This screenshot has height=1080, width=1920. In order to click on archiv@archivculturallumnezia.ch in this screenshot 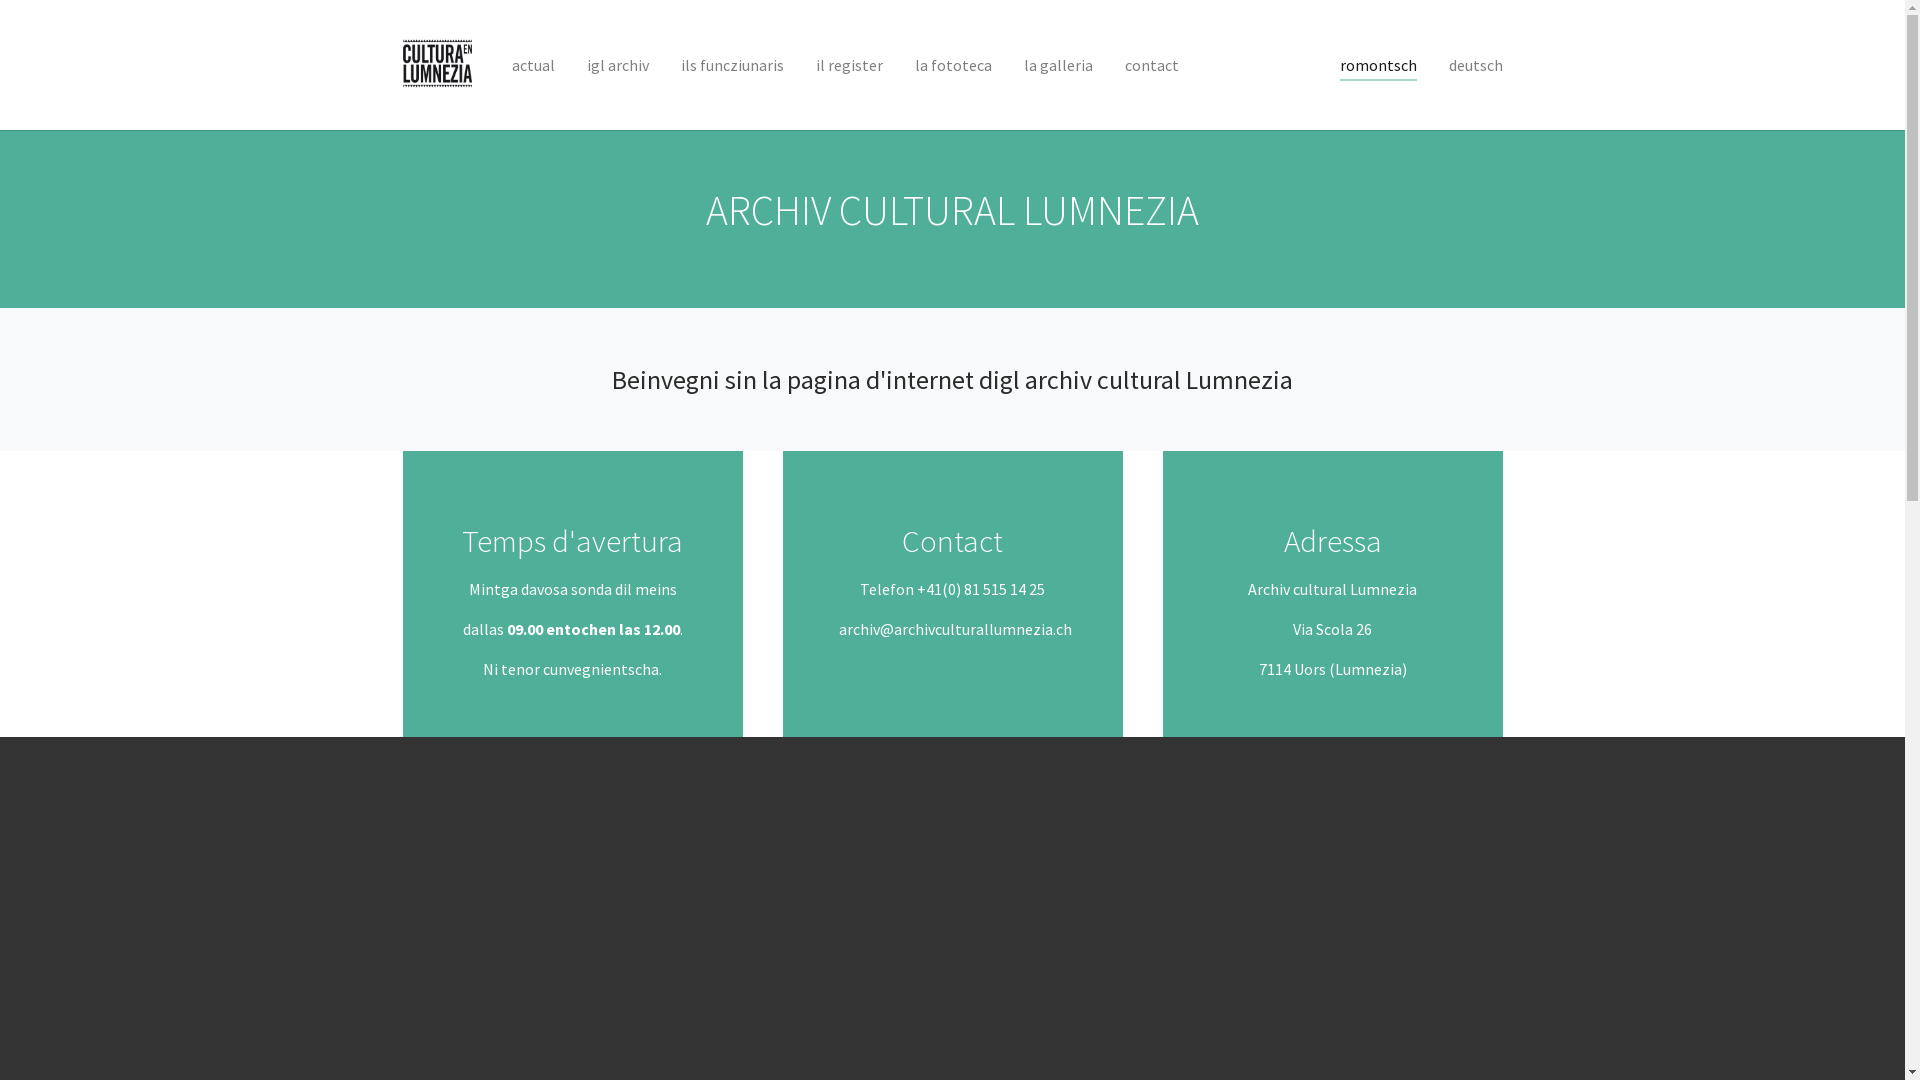, I will do `click(954, 629)`.